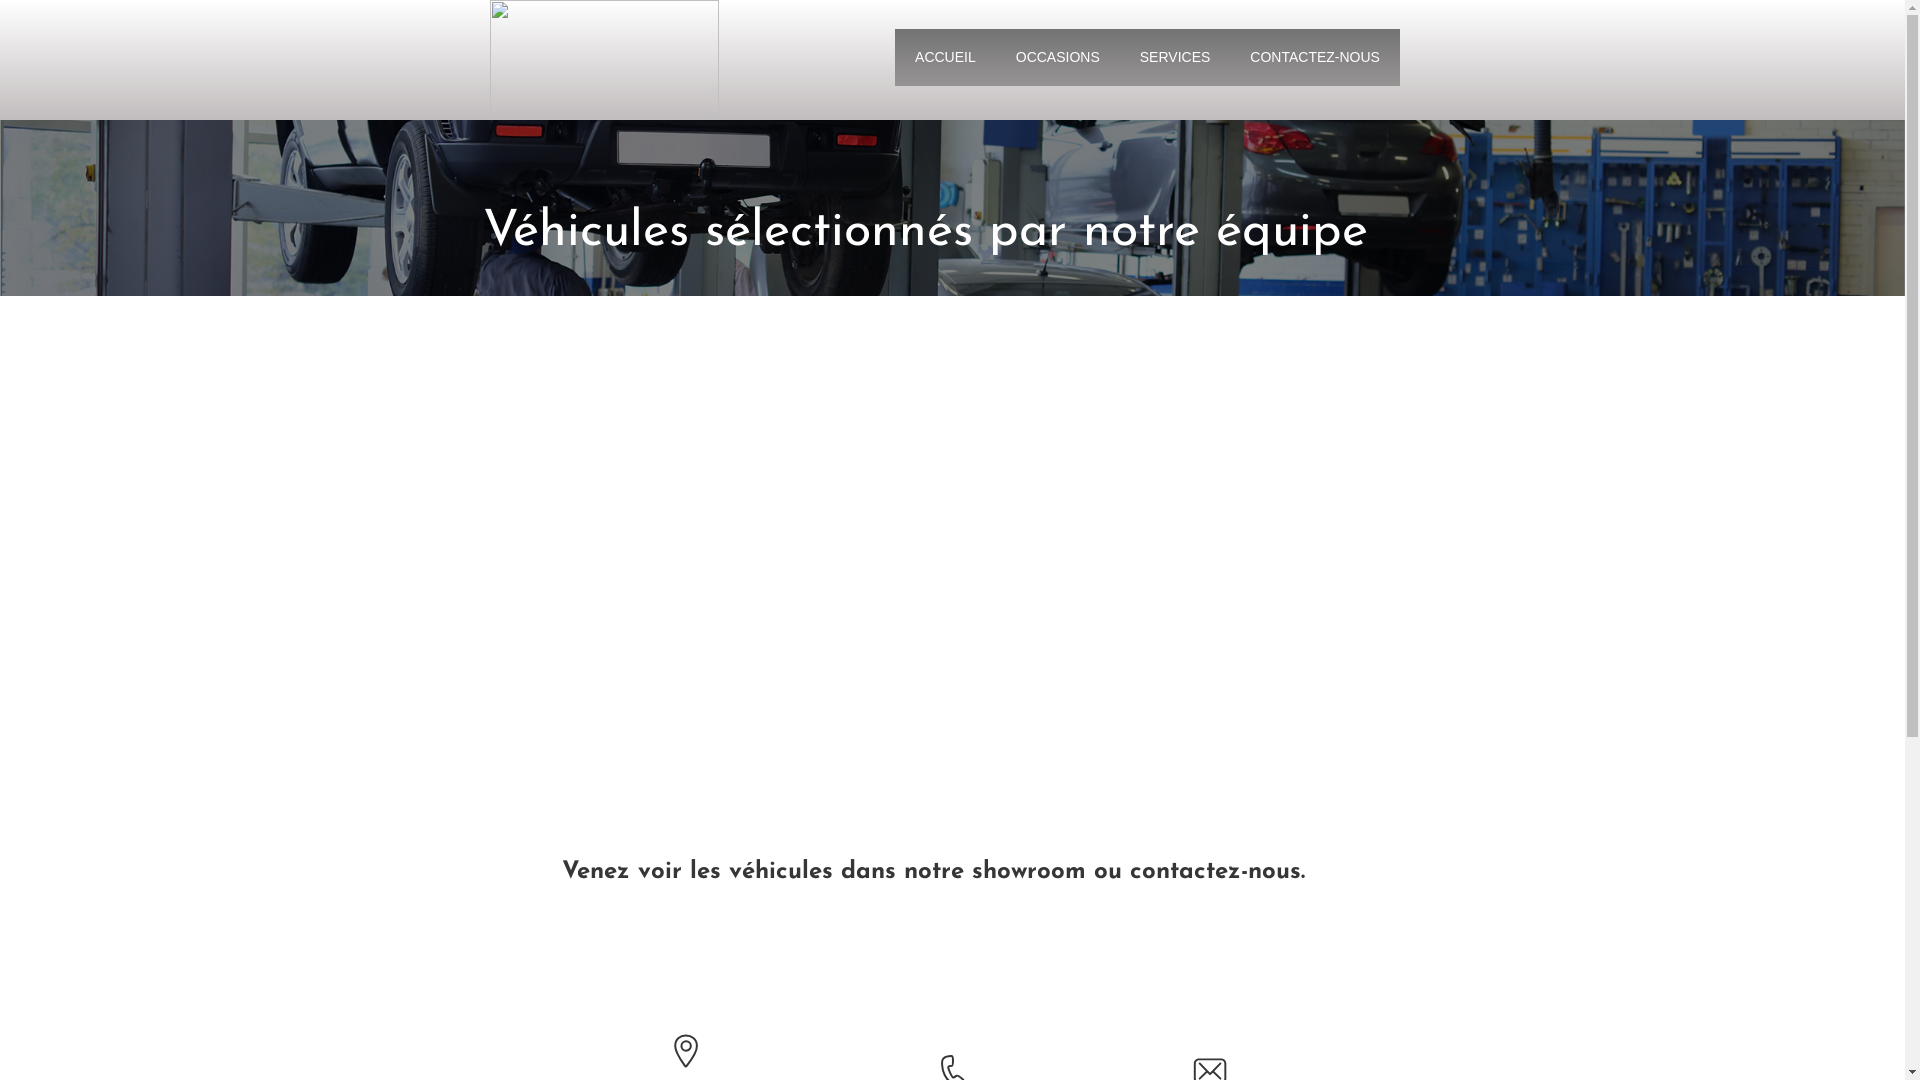  Describe the element at coordinates (946, 56) in the screenshot. I see `ACCUEIL` at that location.